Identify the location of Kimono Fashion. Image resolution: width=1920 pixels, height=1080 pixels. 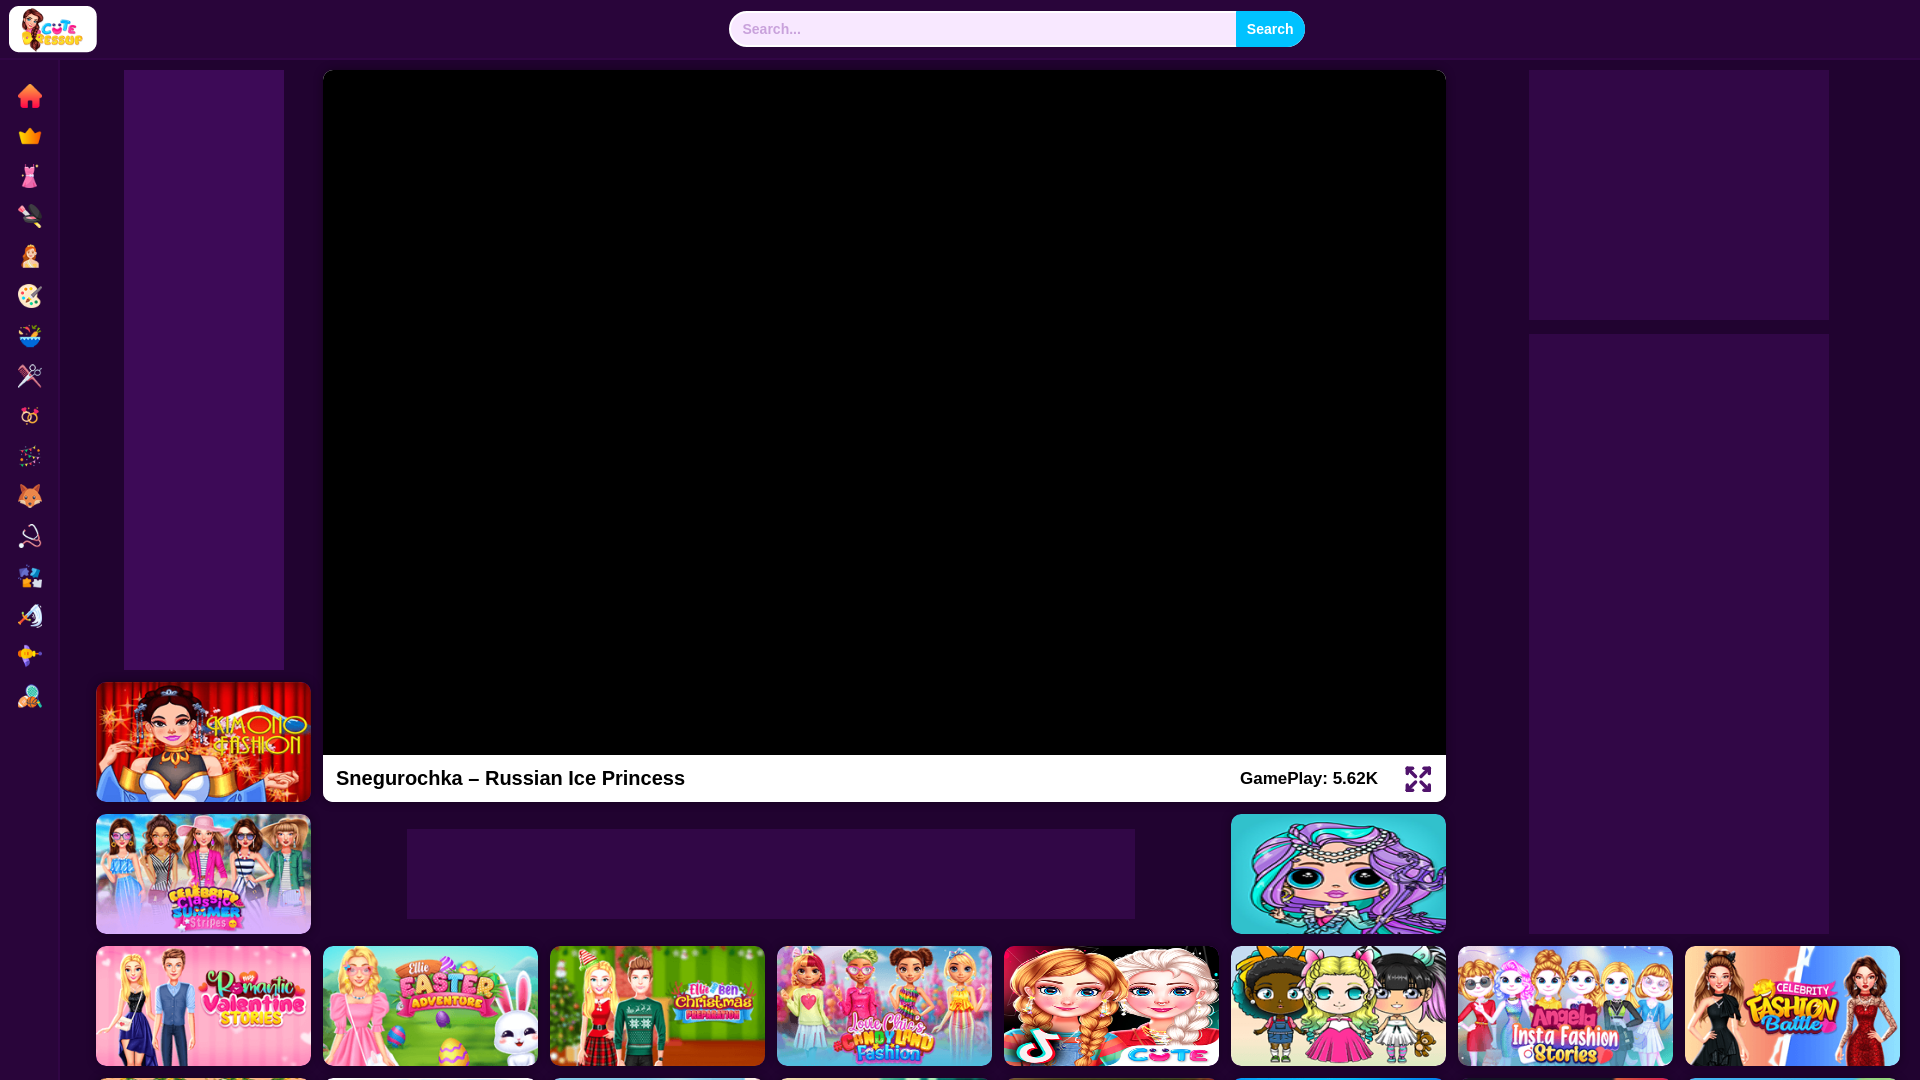
(204, 742).